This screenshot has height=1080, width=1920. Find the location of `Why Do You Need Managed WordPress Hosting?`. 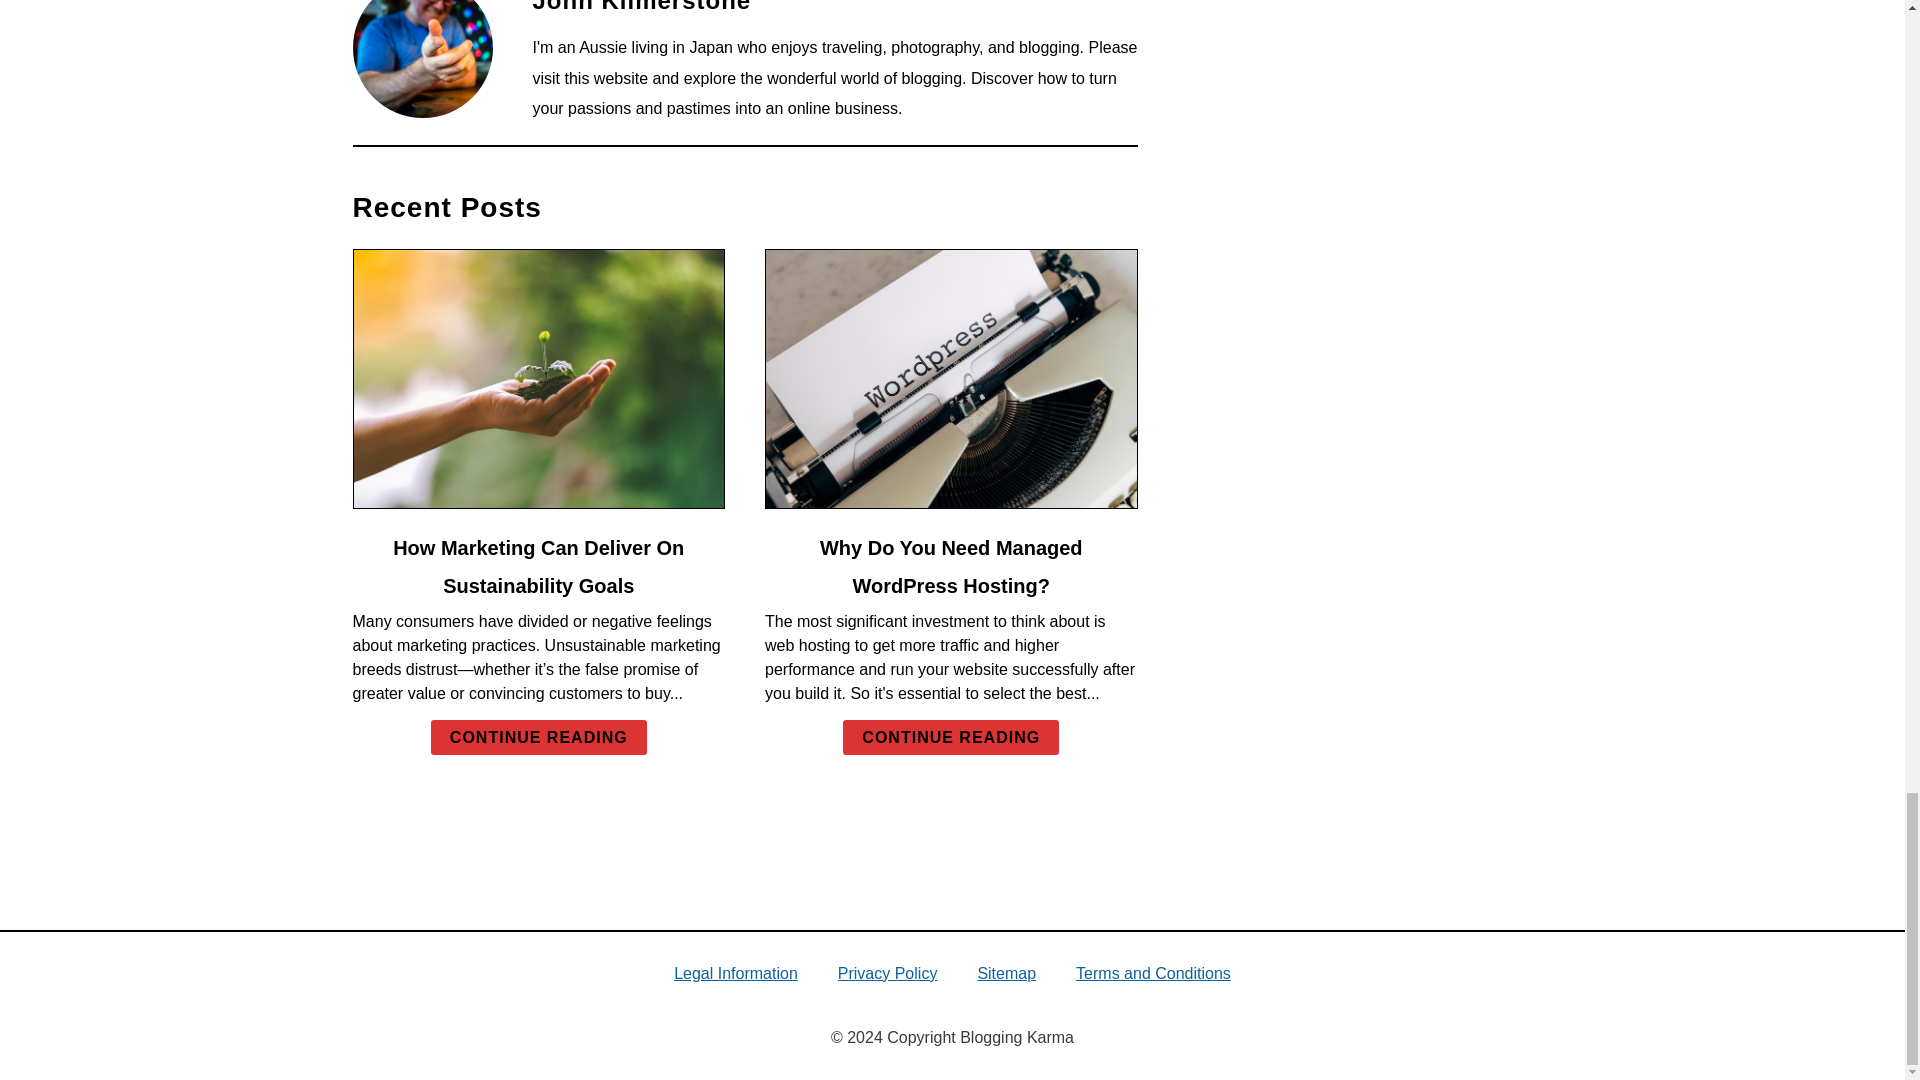

Why Do You Need Managed WordPress Hosting? is located at coordinates (950, 566).